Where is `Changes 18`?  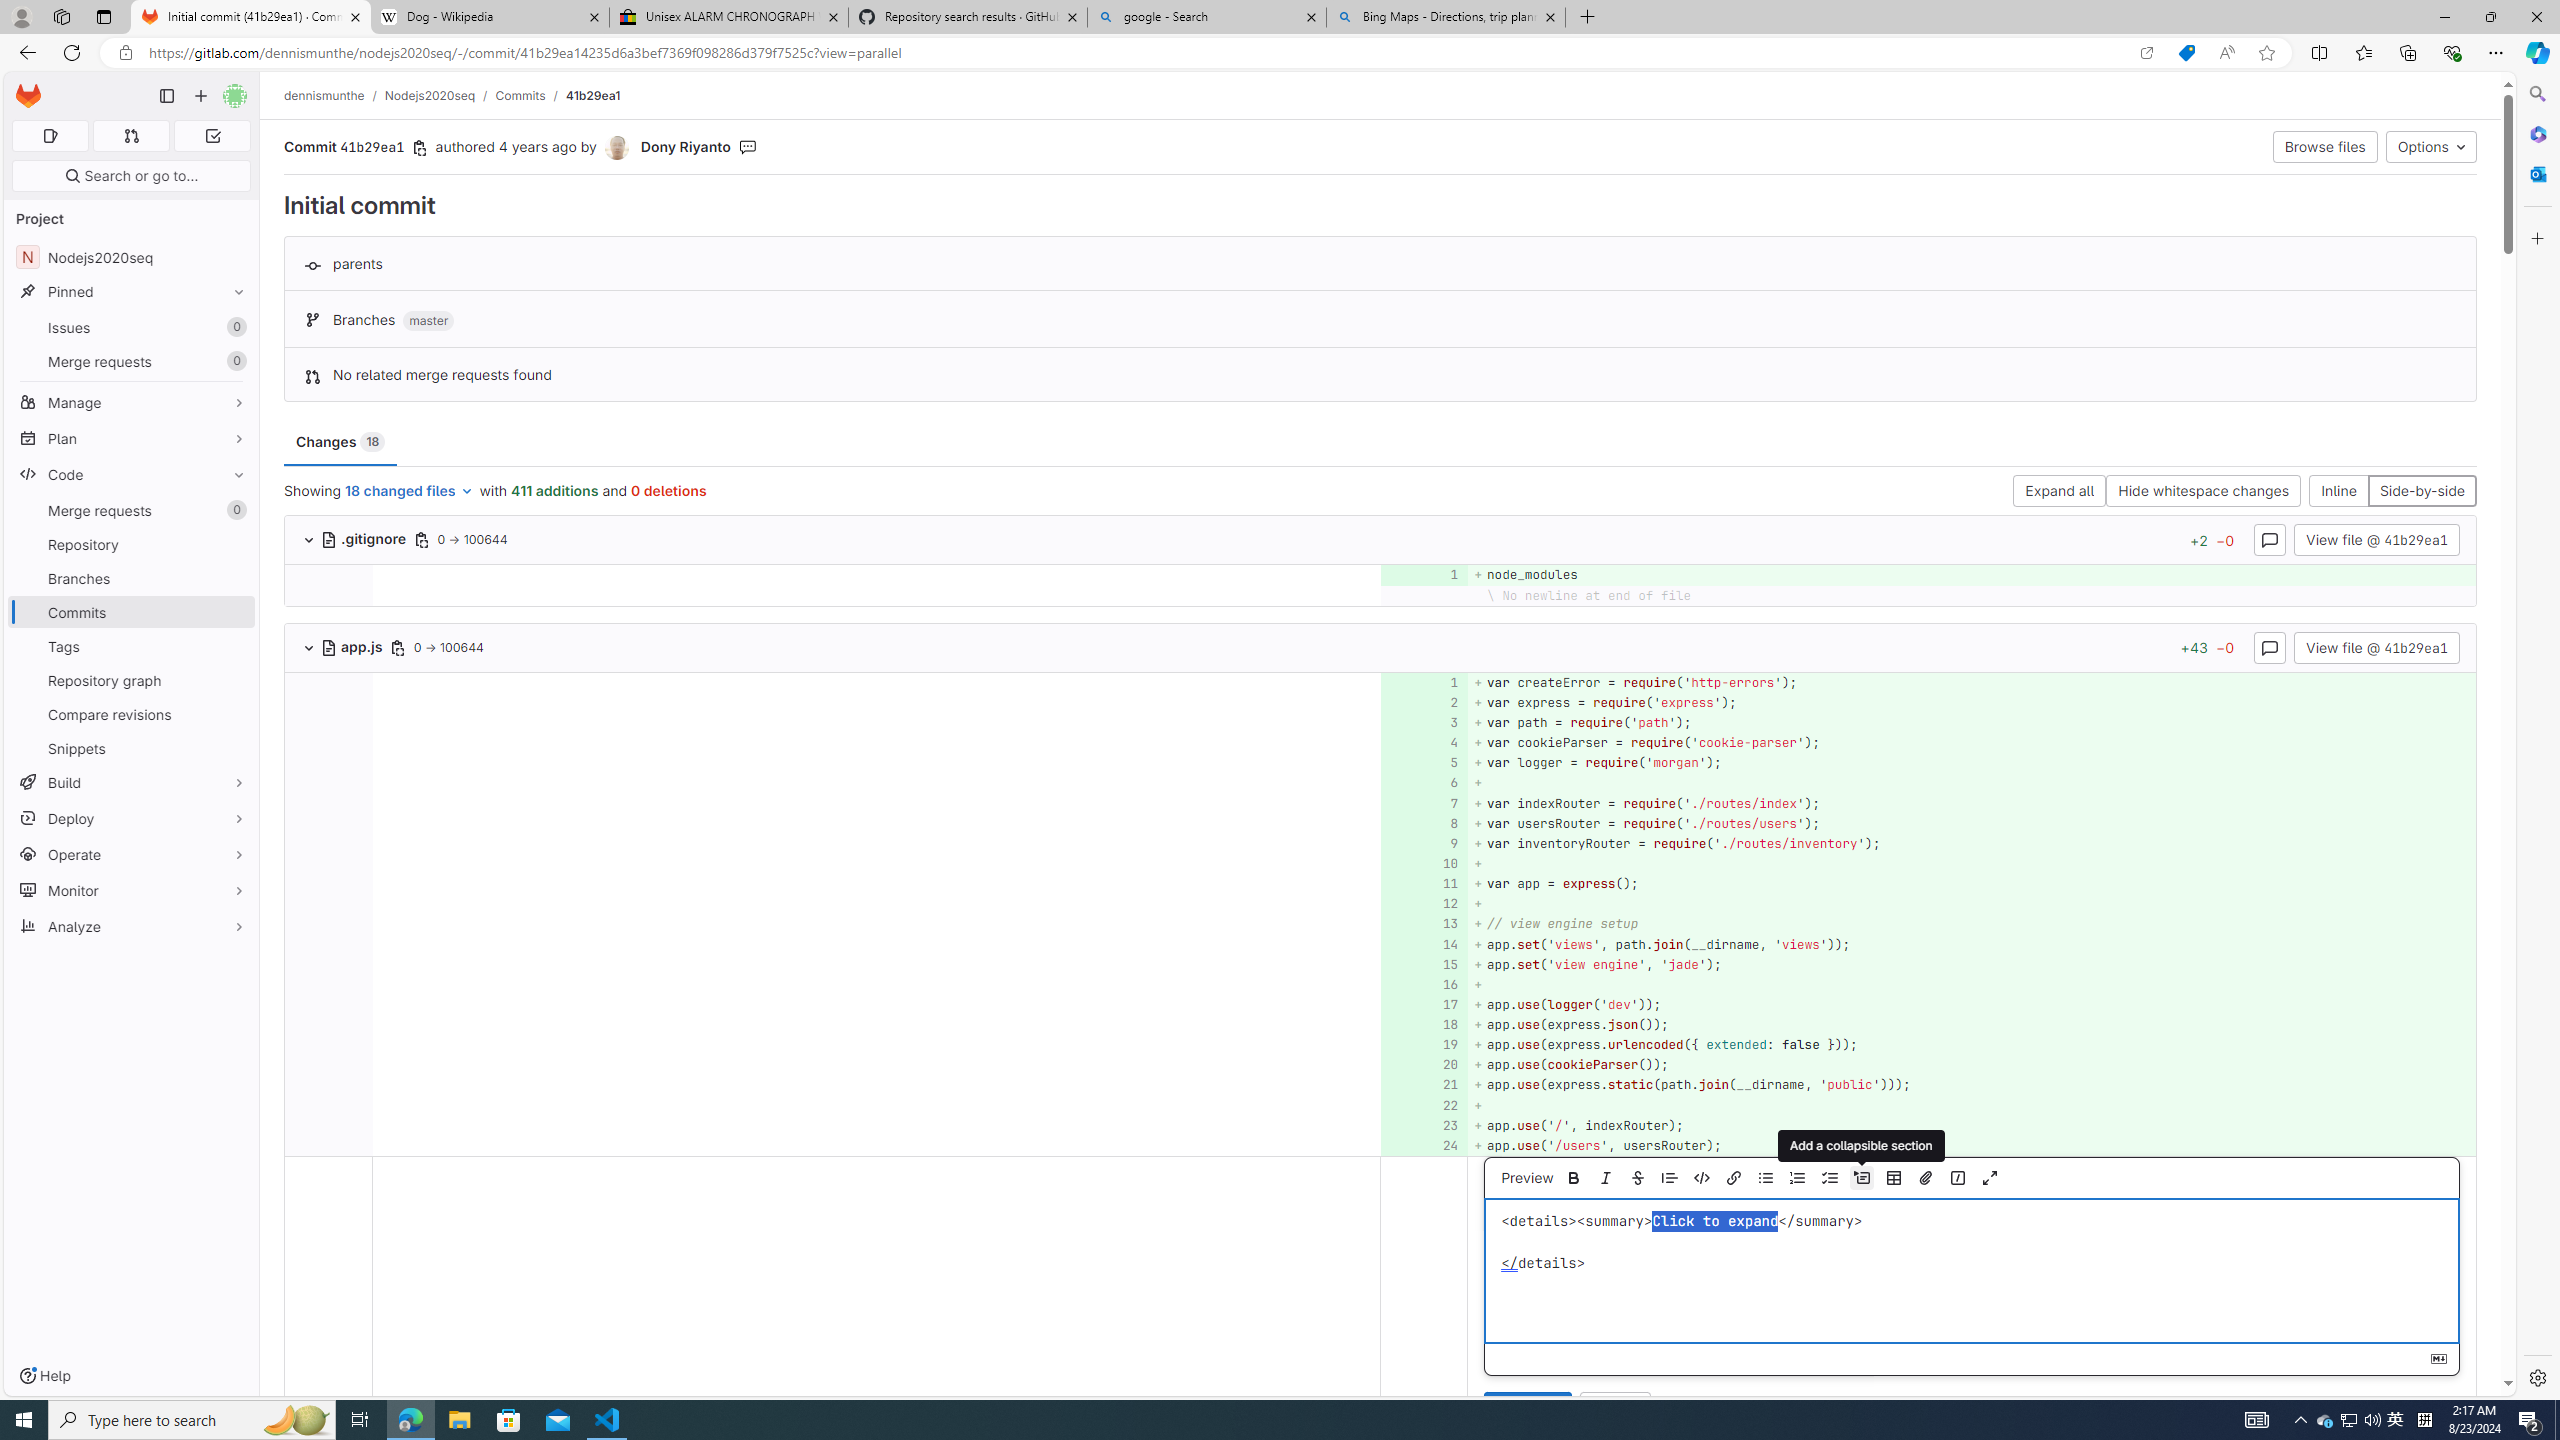 Changes 18 is located at coordinates (340, 442).